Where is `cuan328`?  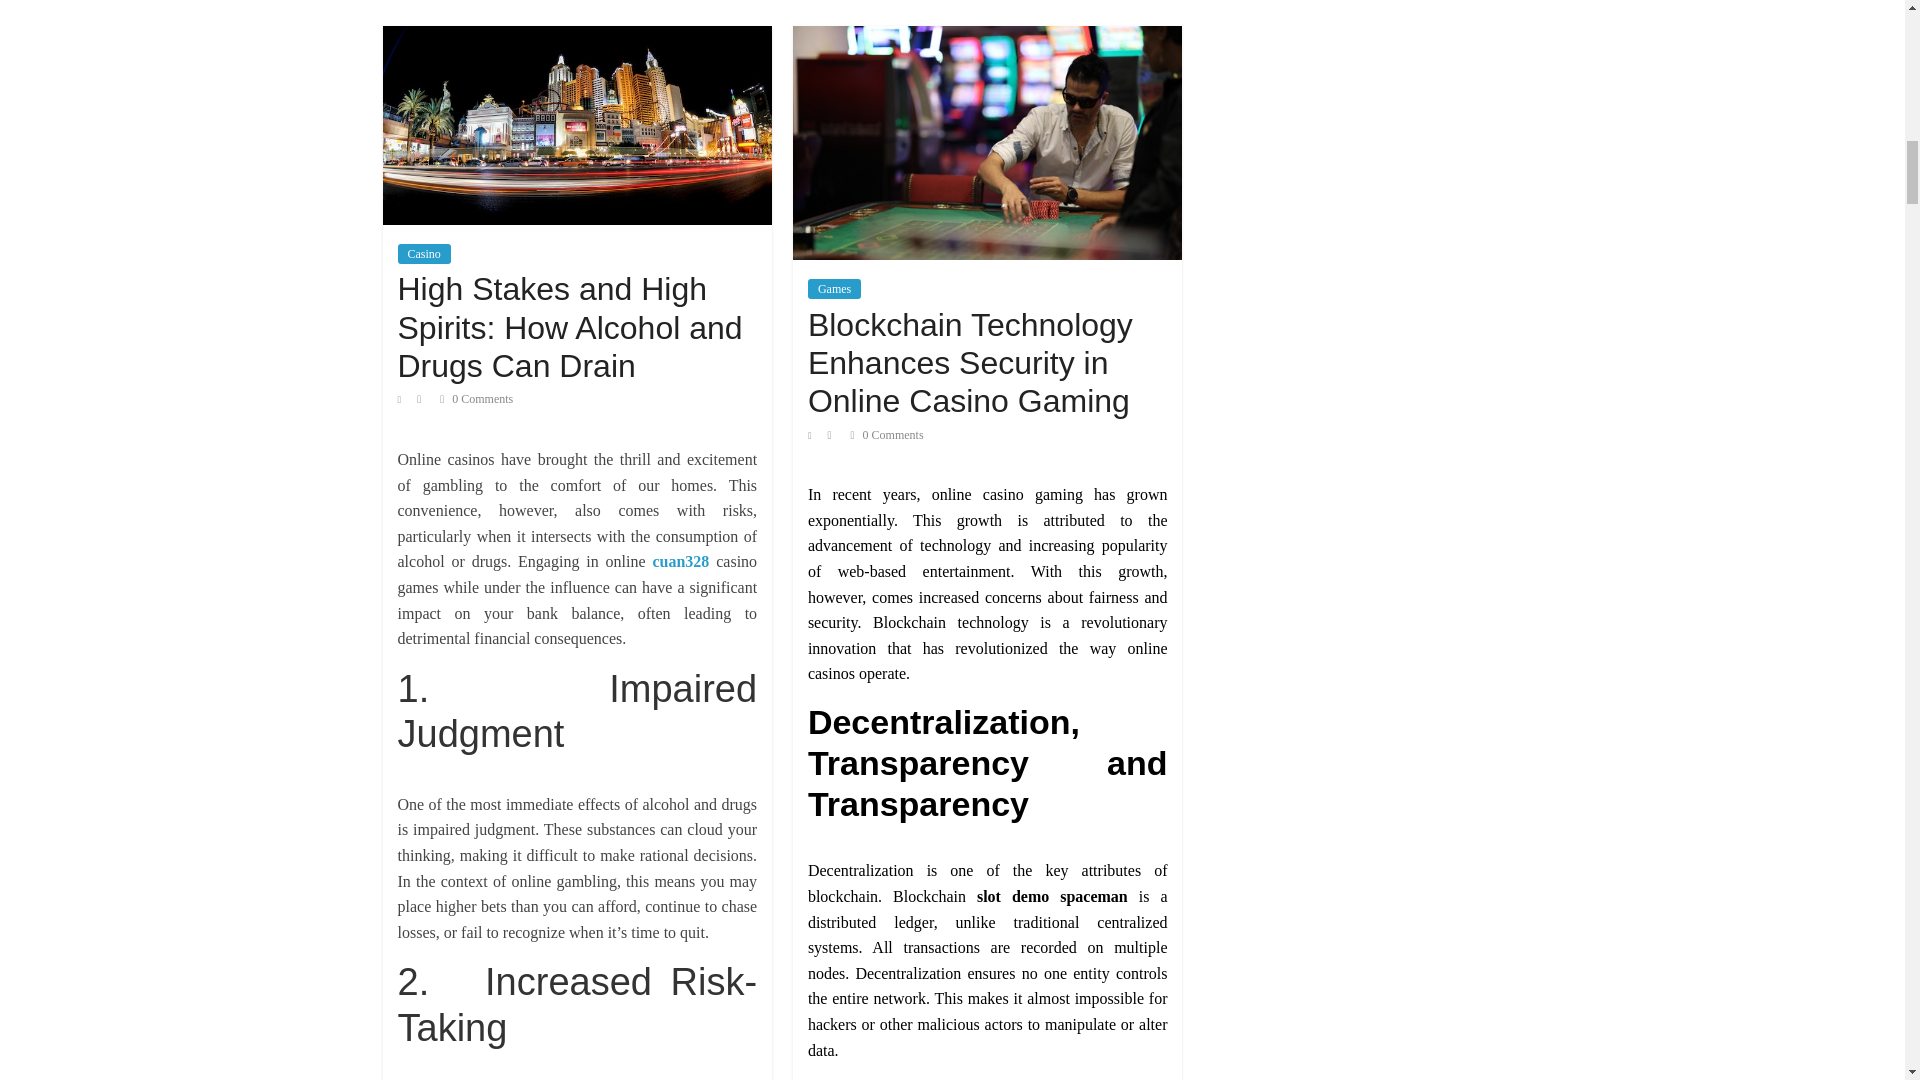 cuan328 is located at coordinates (680, 561).